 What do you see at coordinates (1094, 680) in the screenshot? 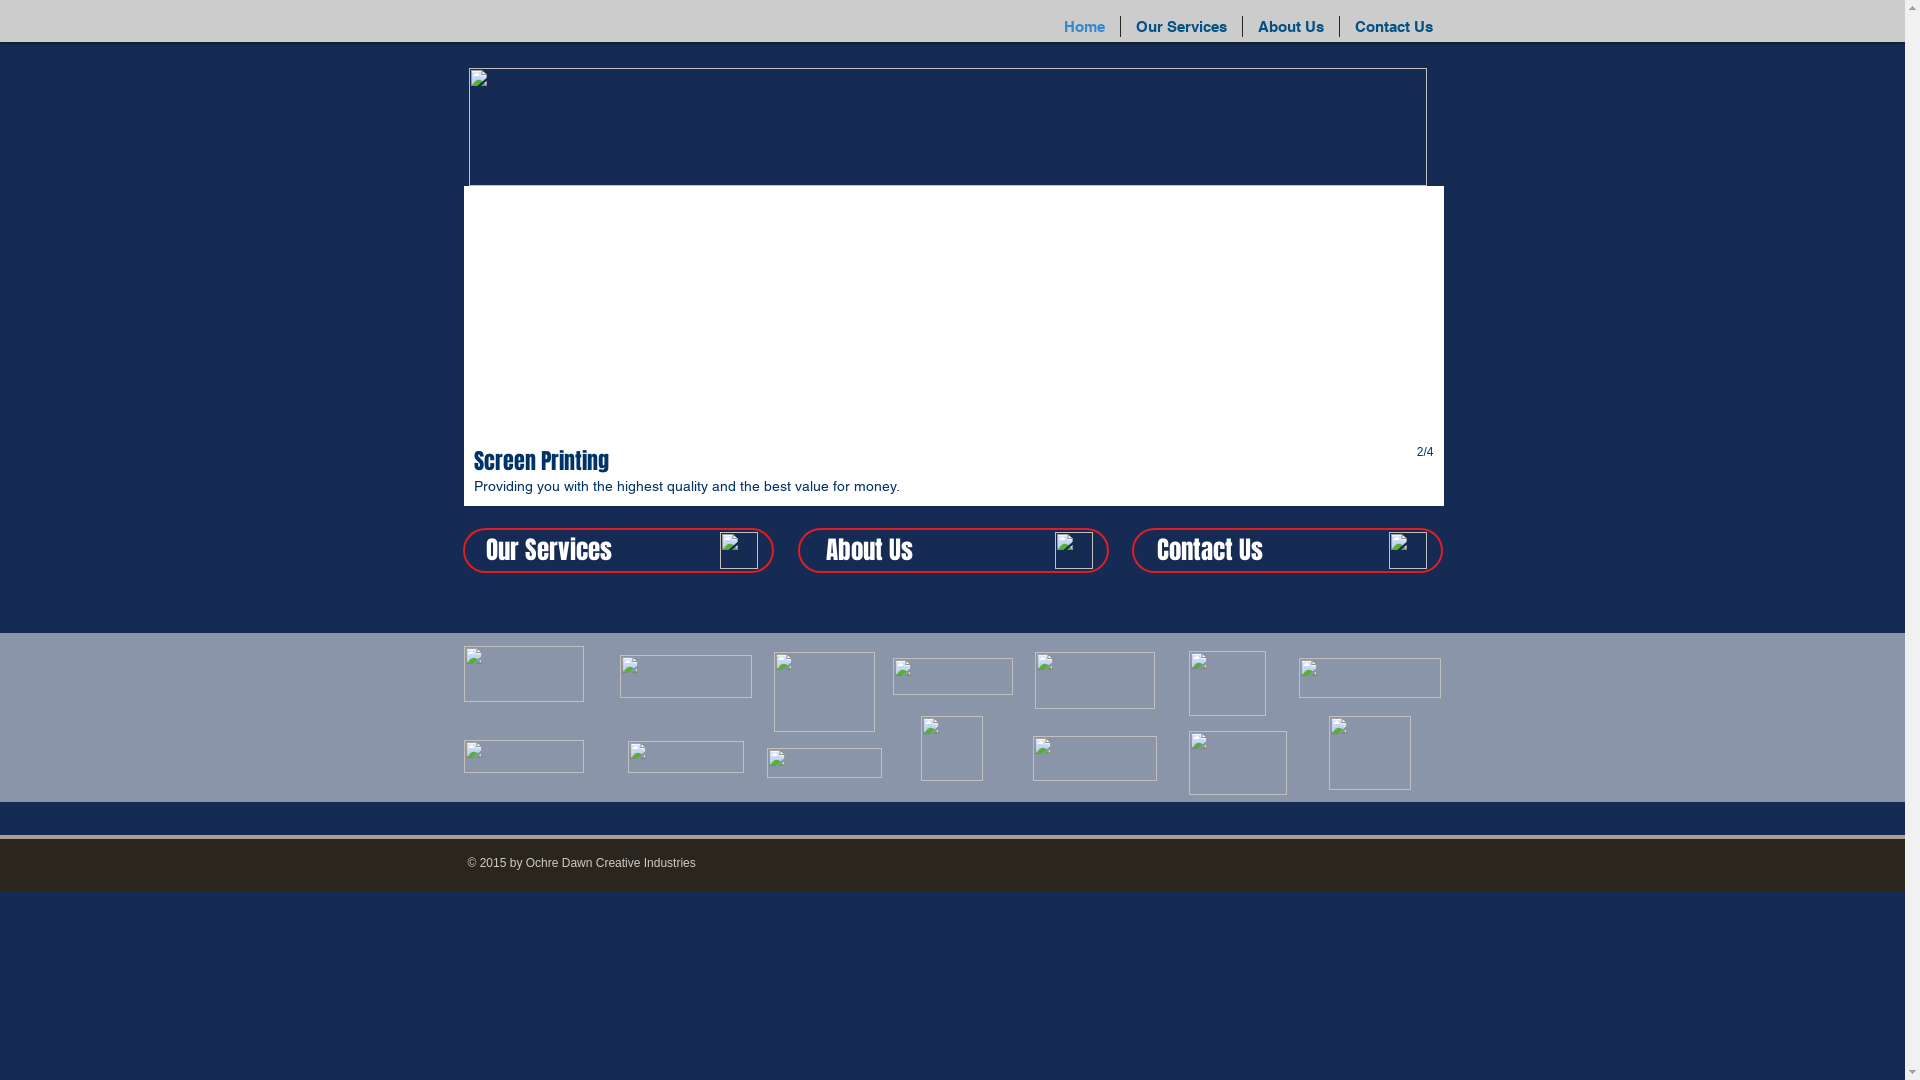
I see `gear-for-life.png` at bounding box center [1094, 680].